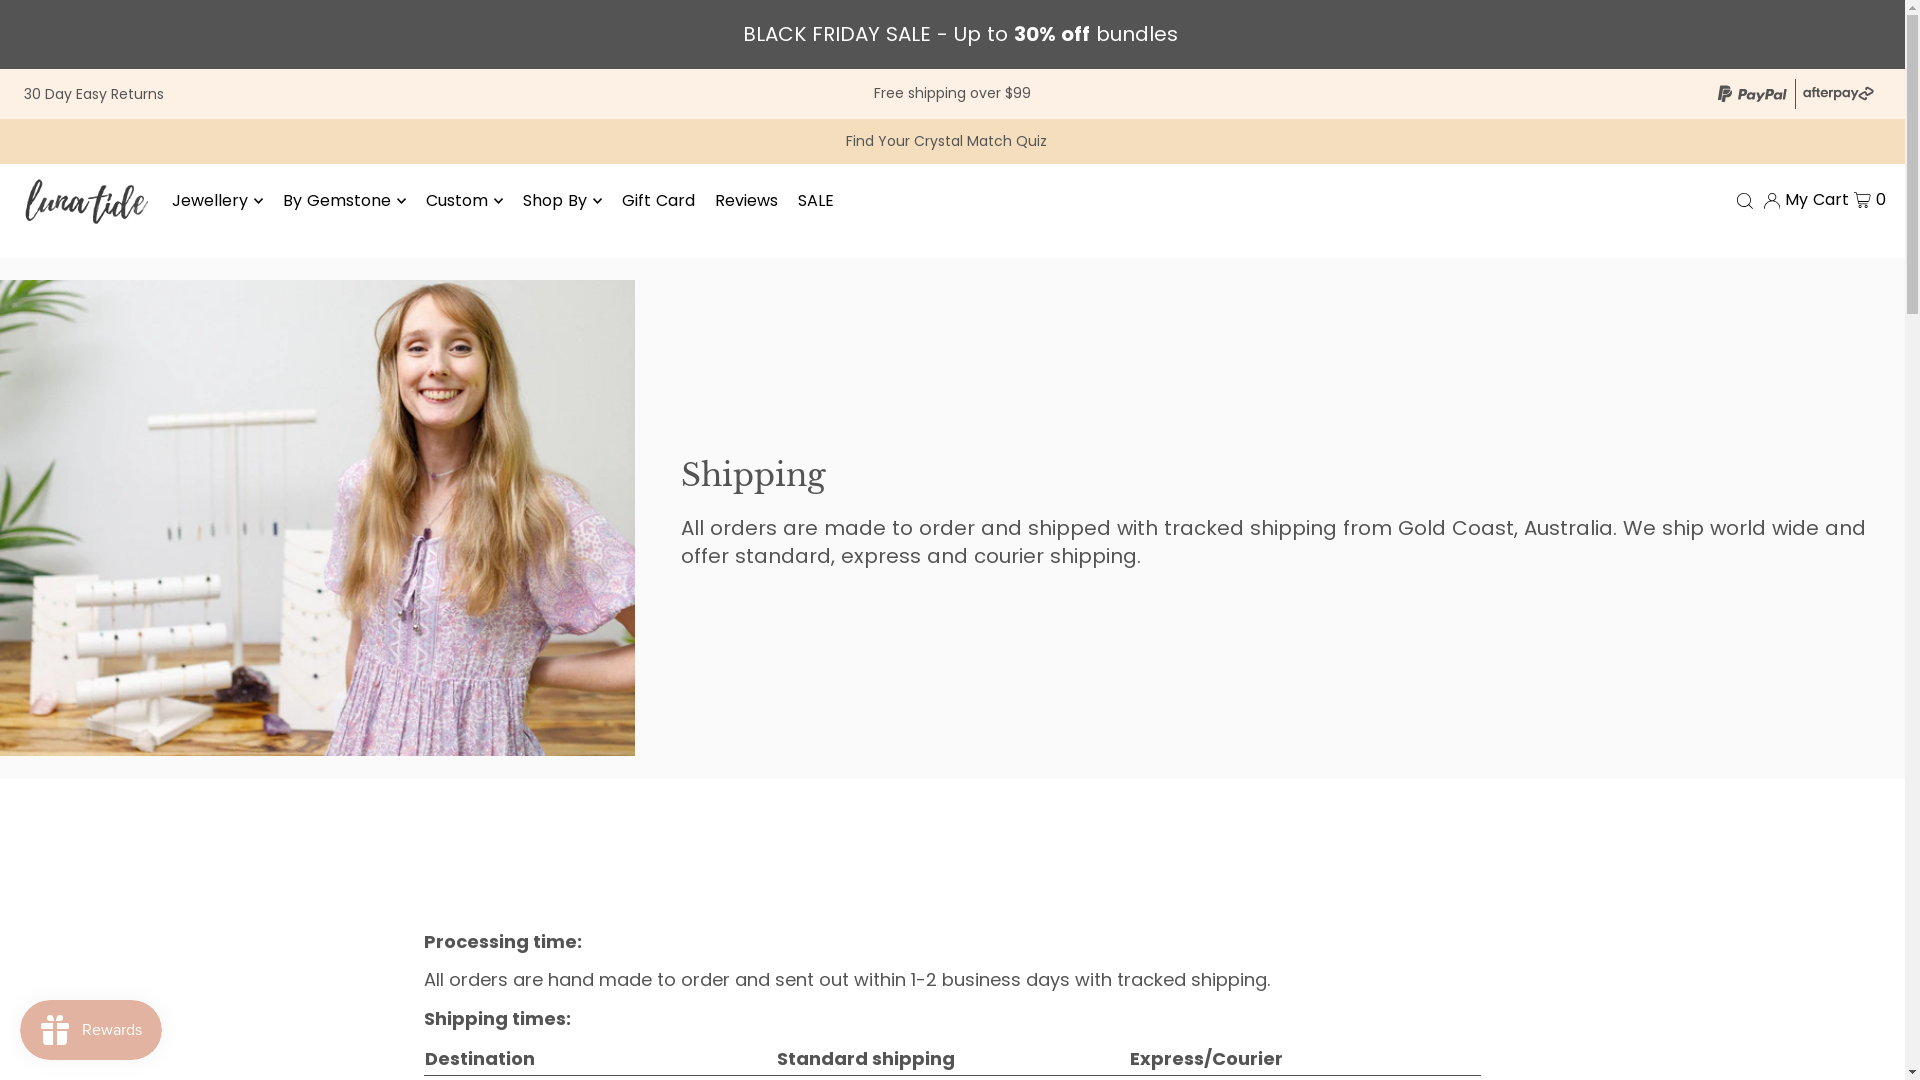 Image resolution: width=1920 pixels, height=1080 pixels. Describe the element at coordinates (464, 201) in the screenshot. I see `Custom` at that location.